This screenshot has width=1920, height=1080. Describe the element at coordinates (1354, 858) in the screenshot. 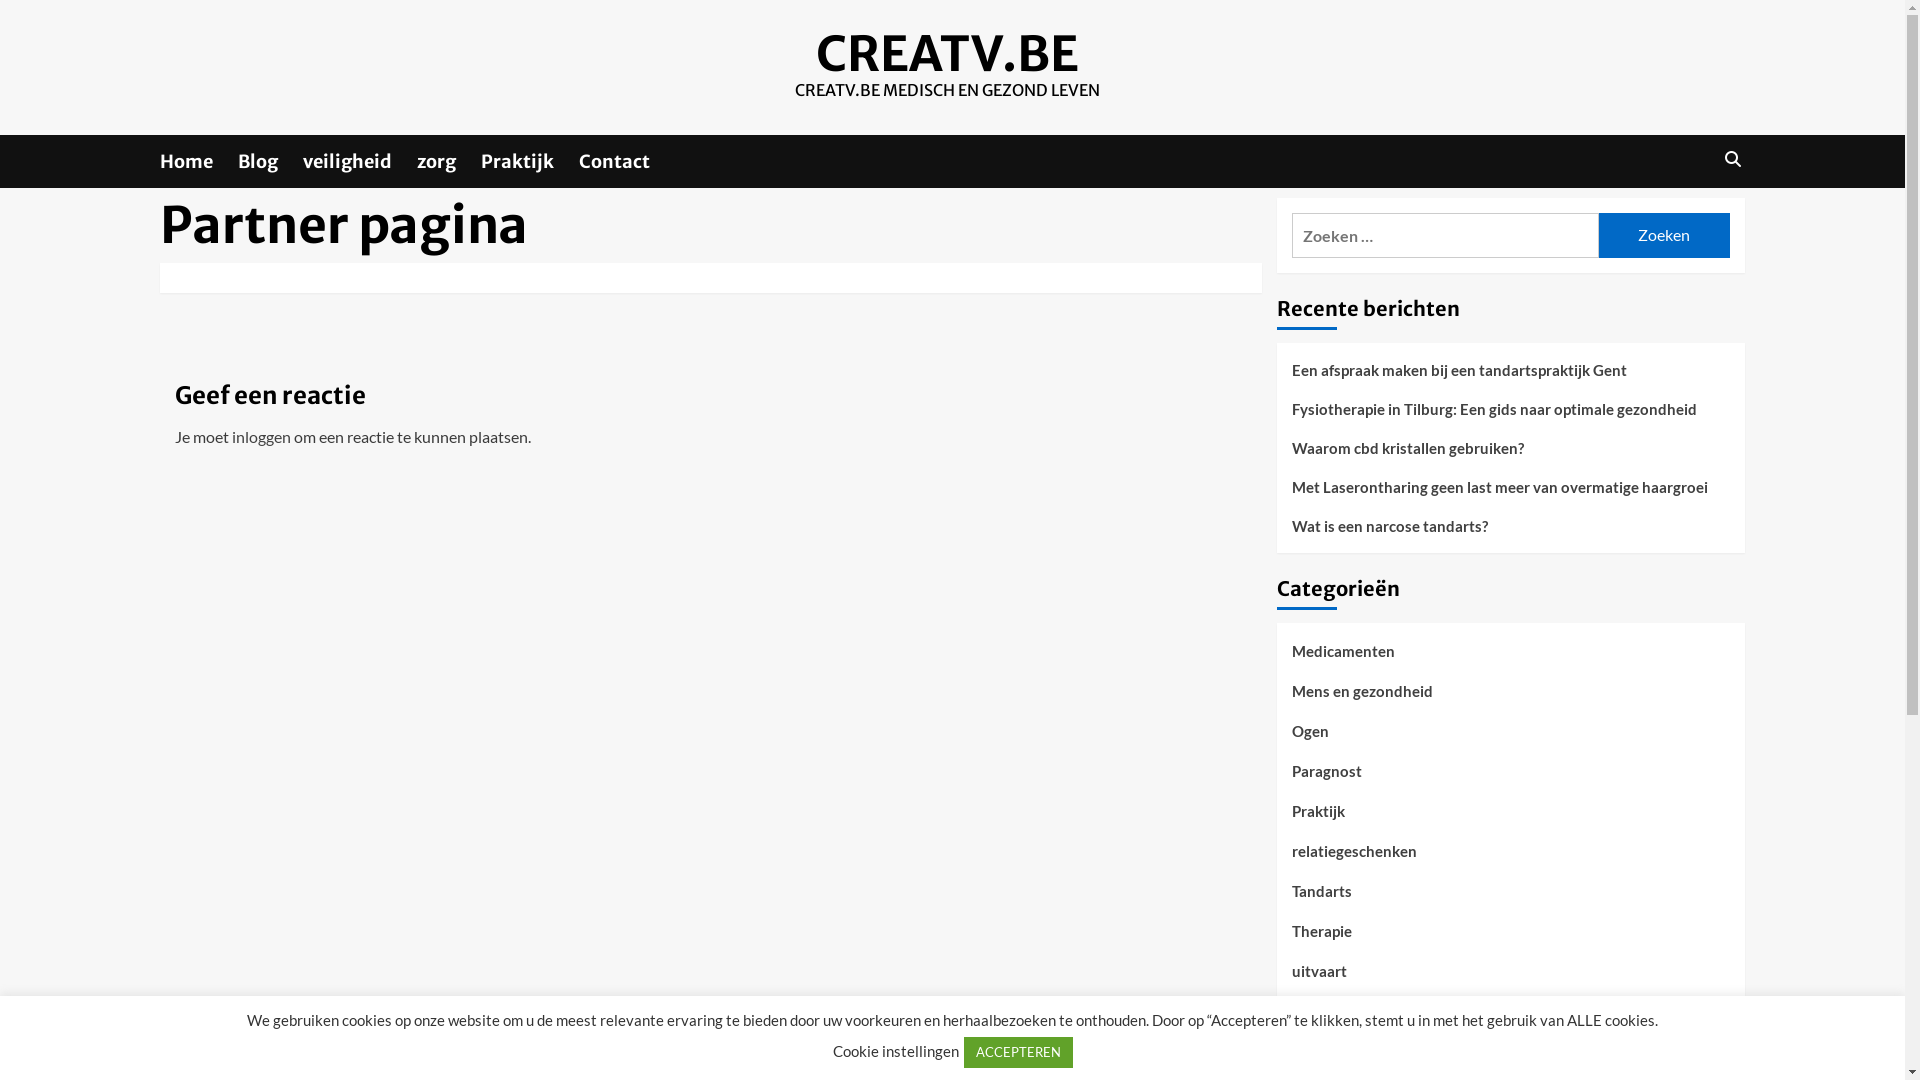

I see `relatiegeschenken` at that location.